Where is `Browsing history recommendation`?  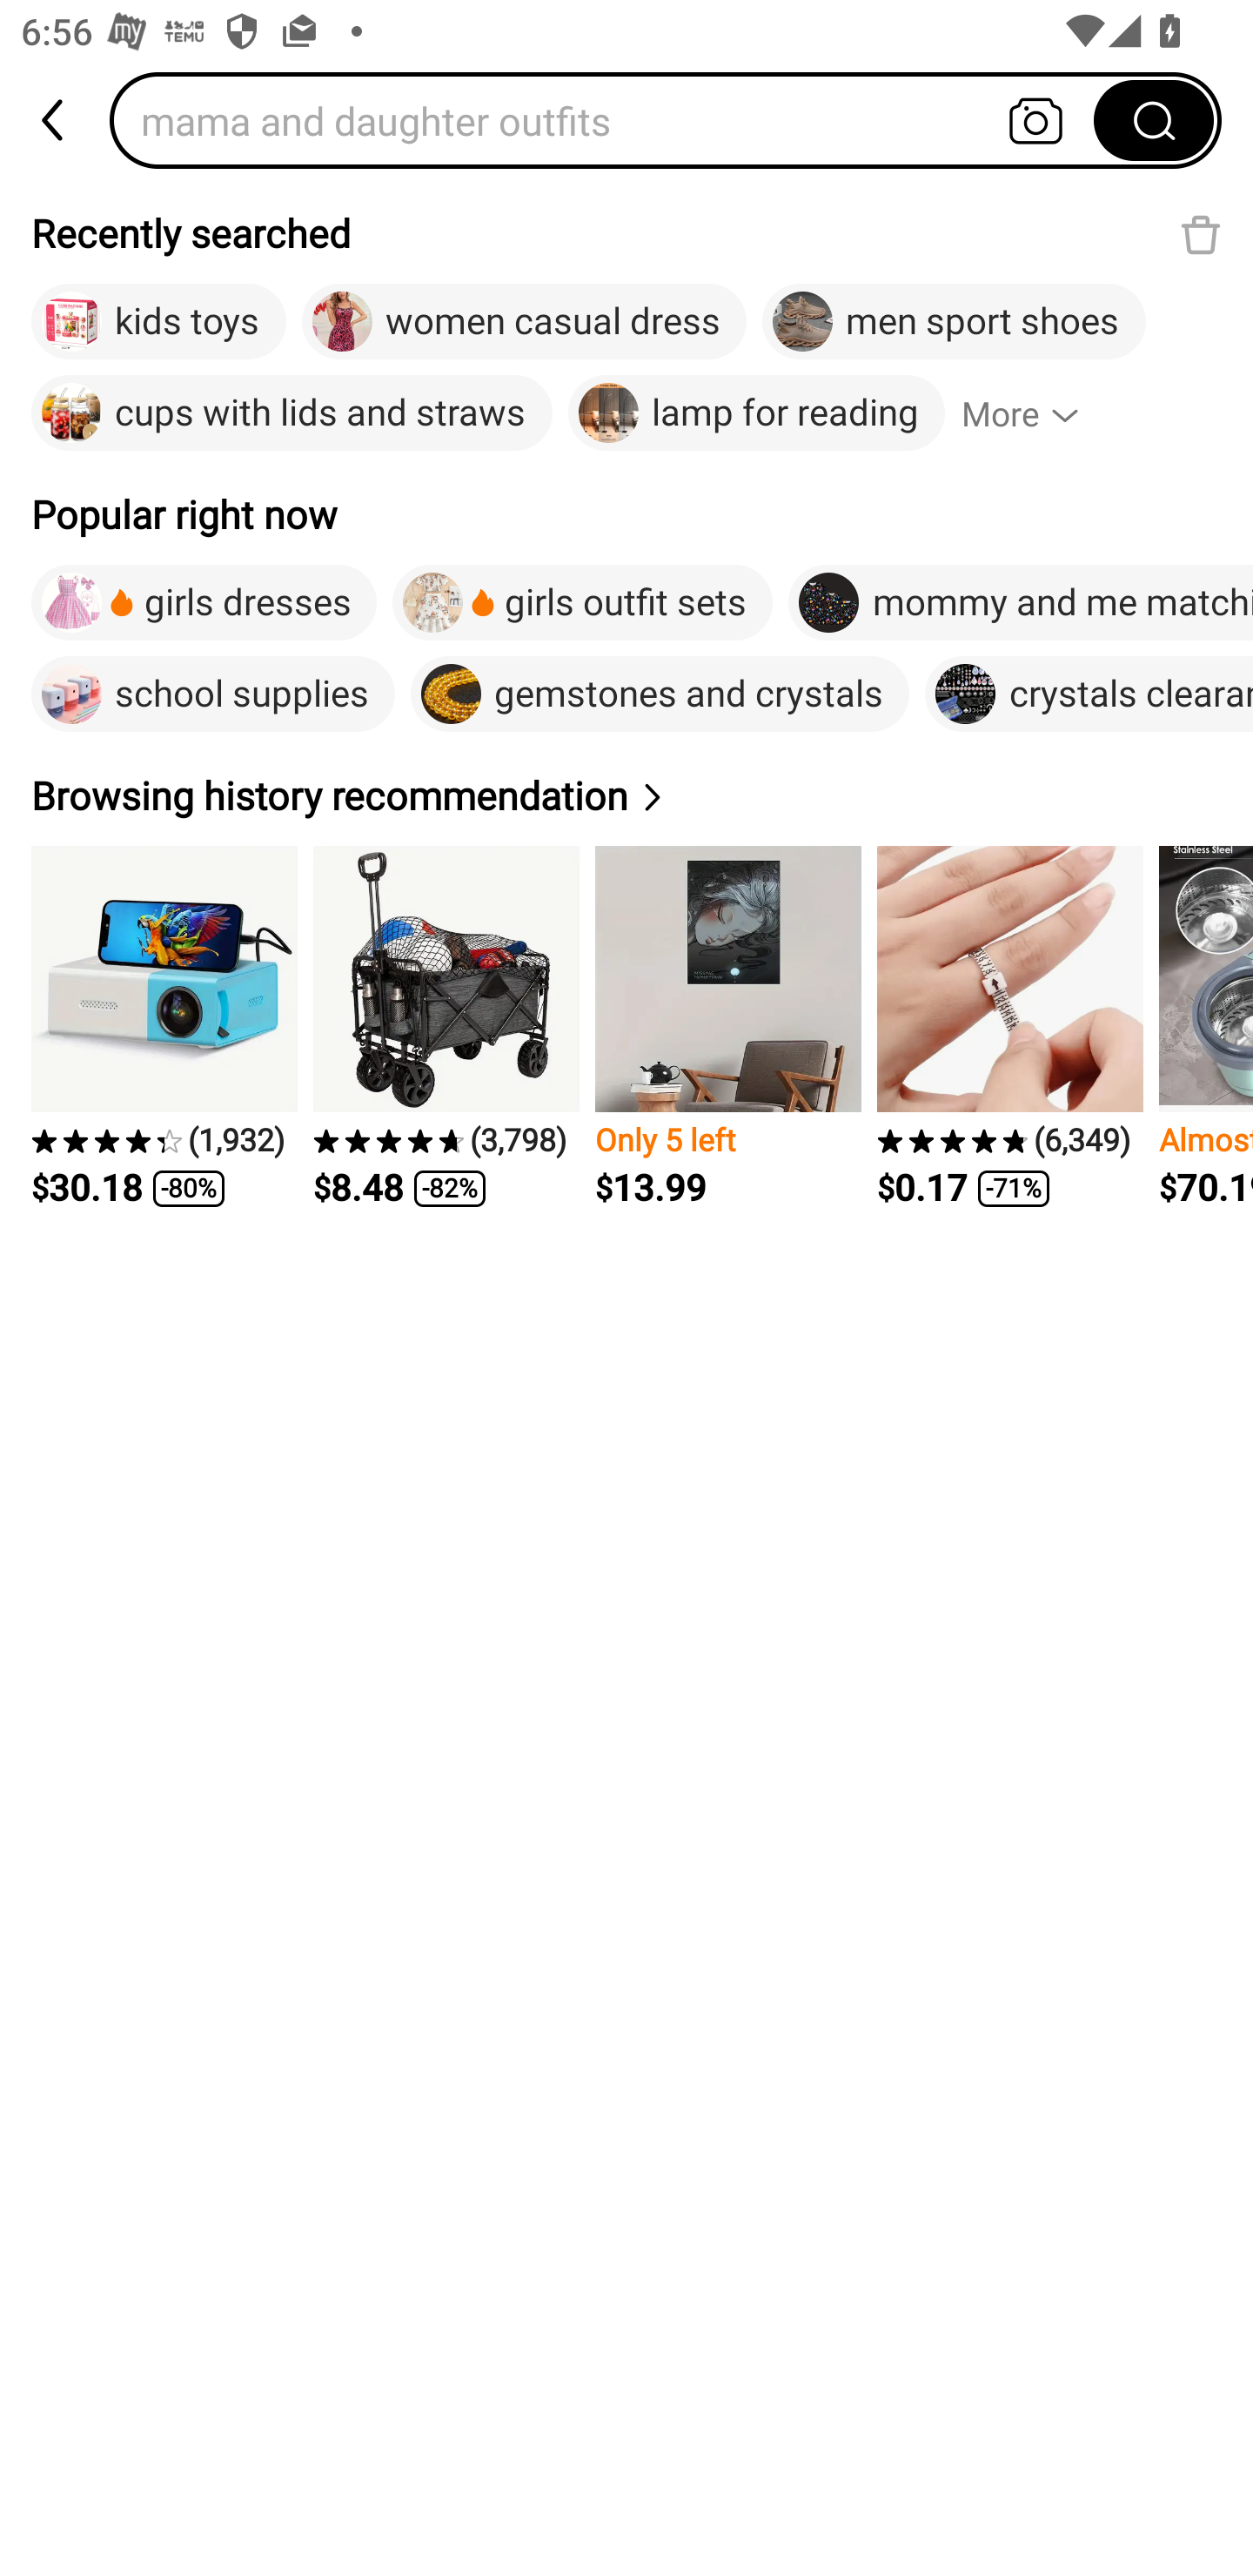 Browsing history recommendation is located at coordinates (351, 795).